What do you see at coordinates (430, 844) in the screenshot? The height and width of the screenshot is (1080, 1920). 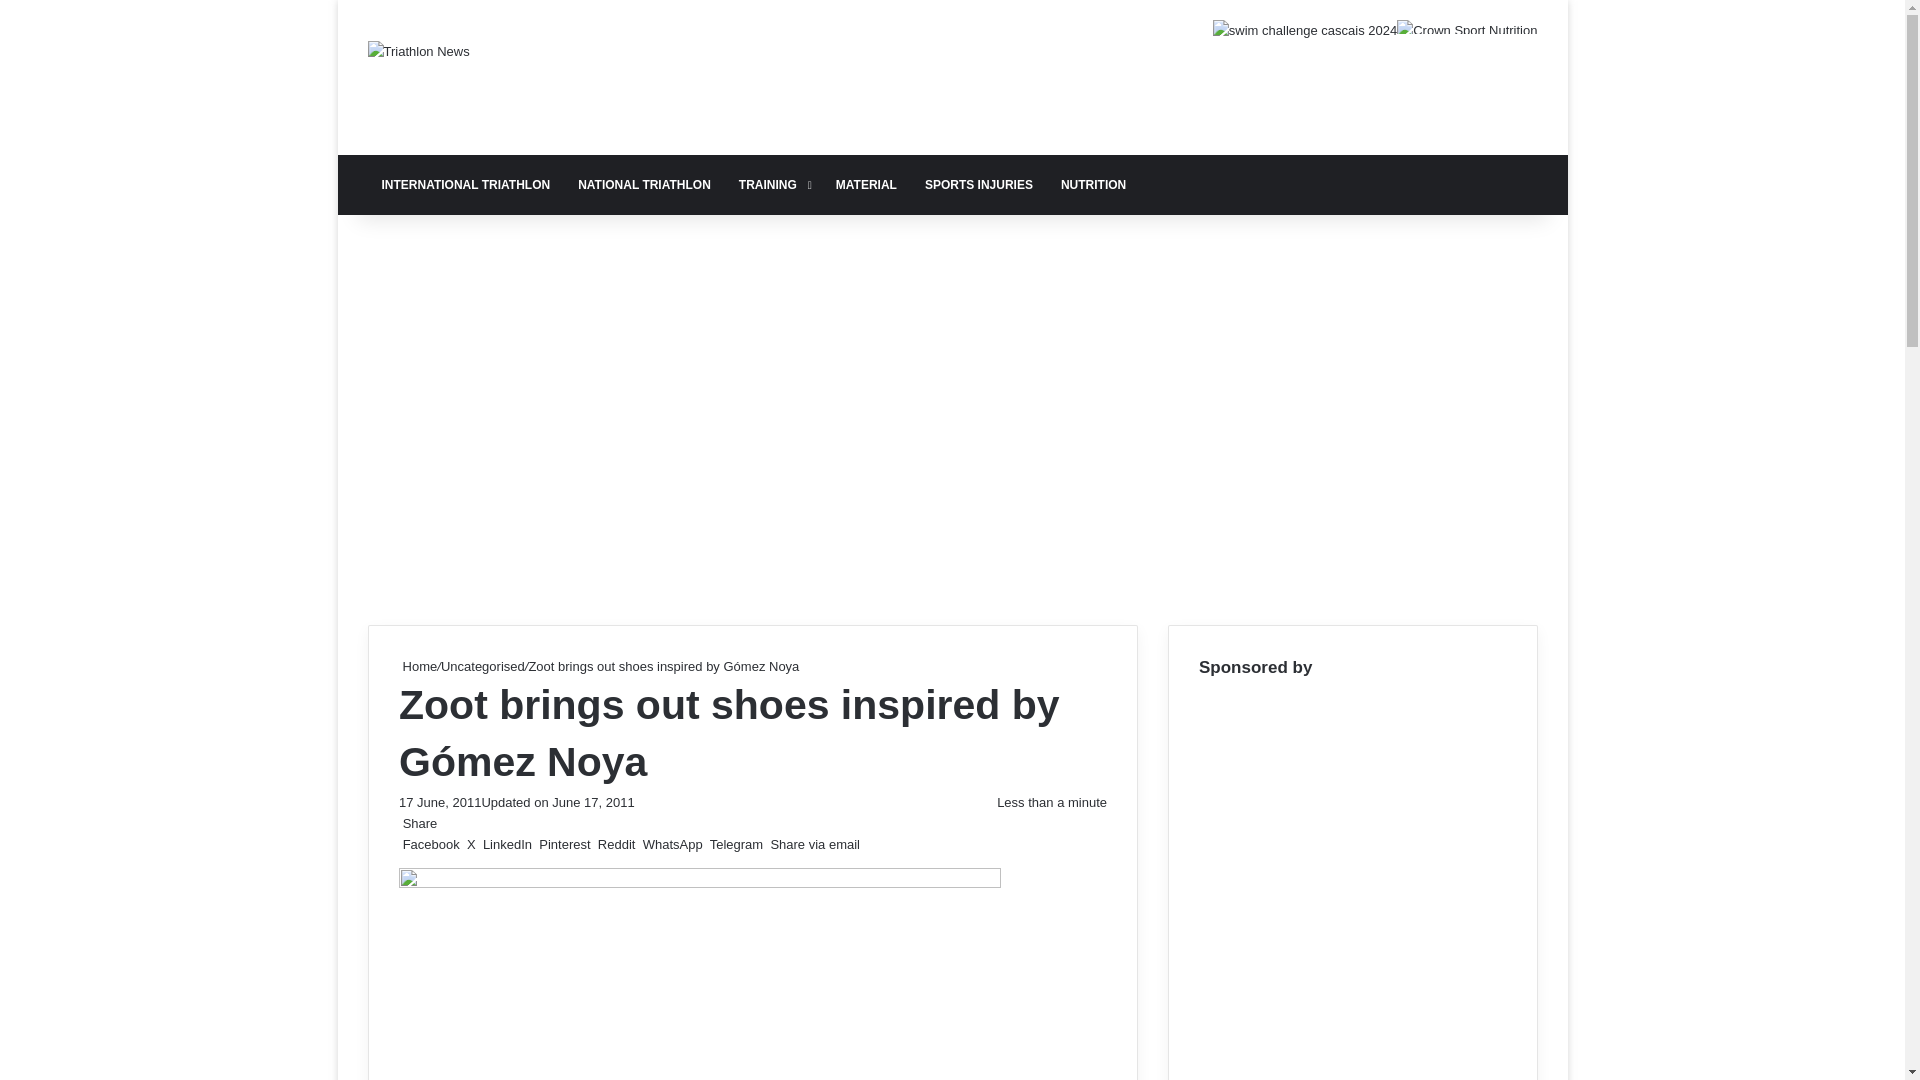 I see `Facebook` at bounding box center [430, 844].